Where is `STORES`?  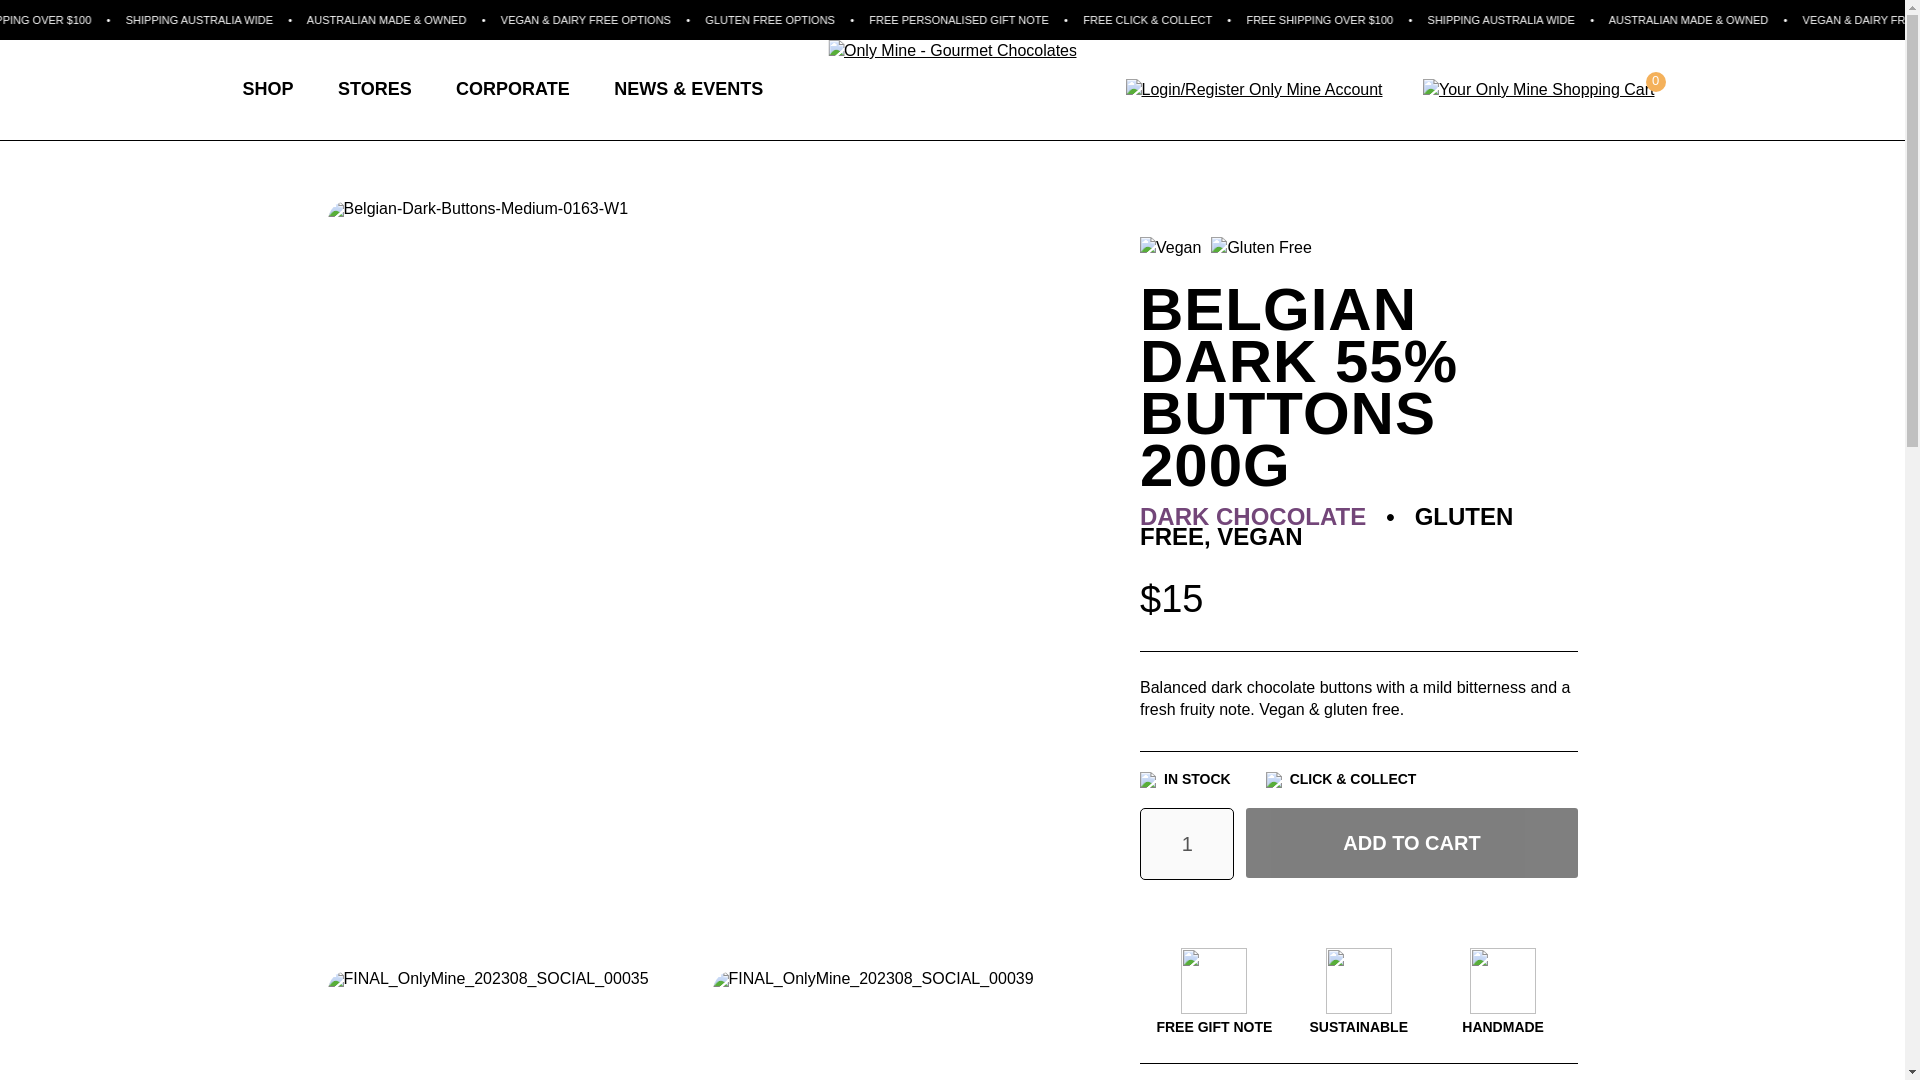
STORES is located at coordinates (375, 88).